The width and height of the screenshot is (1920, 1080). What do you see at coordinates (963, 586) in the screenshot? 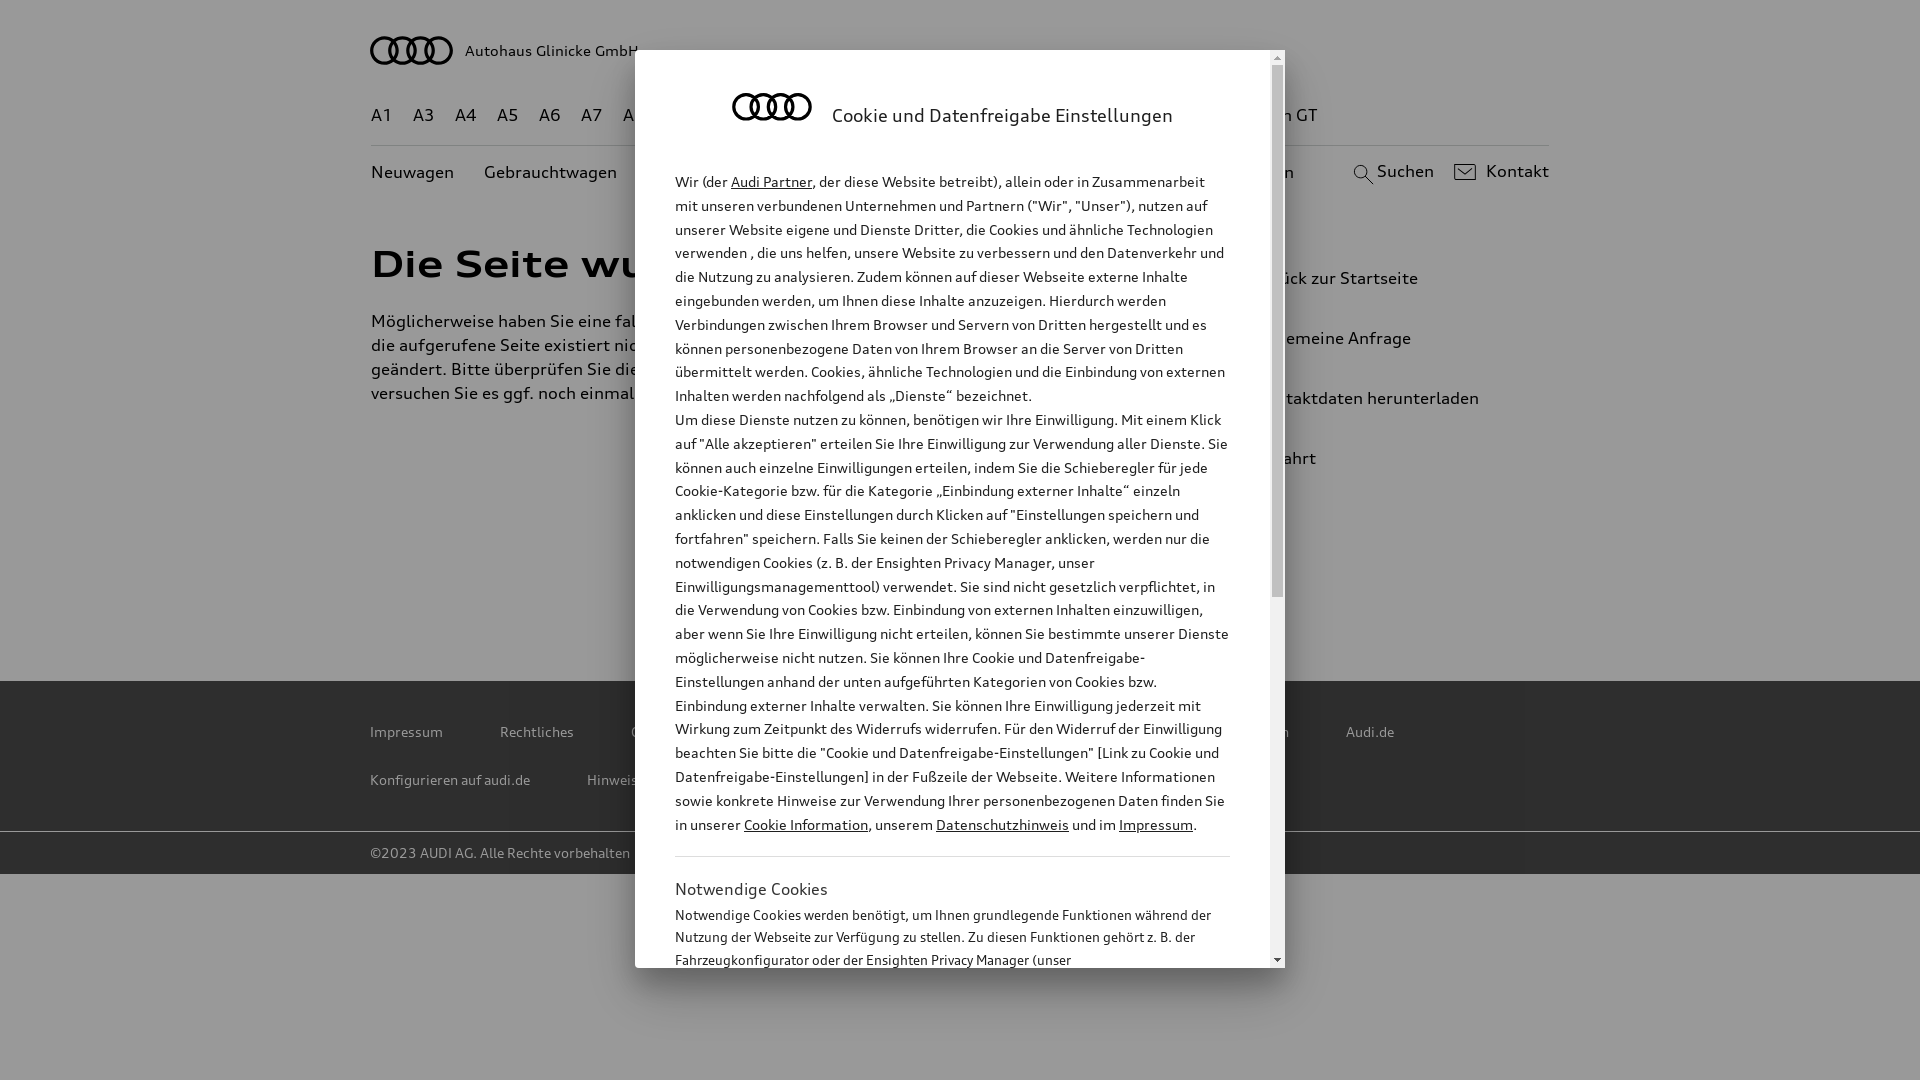
I see `Facebook` at bounding box center [963, 586].